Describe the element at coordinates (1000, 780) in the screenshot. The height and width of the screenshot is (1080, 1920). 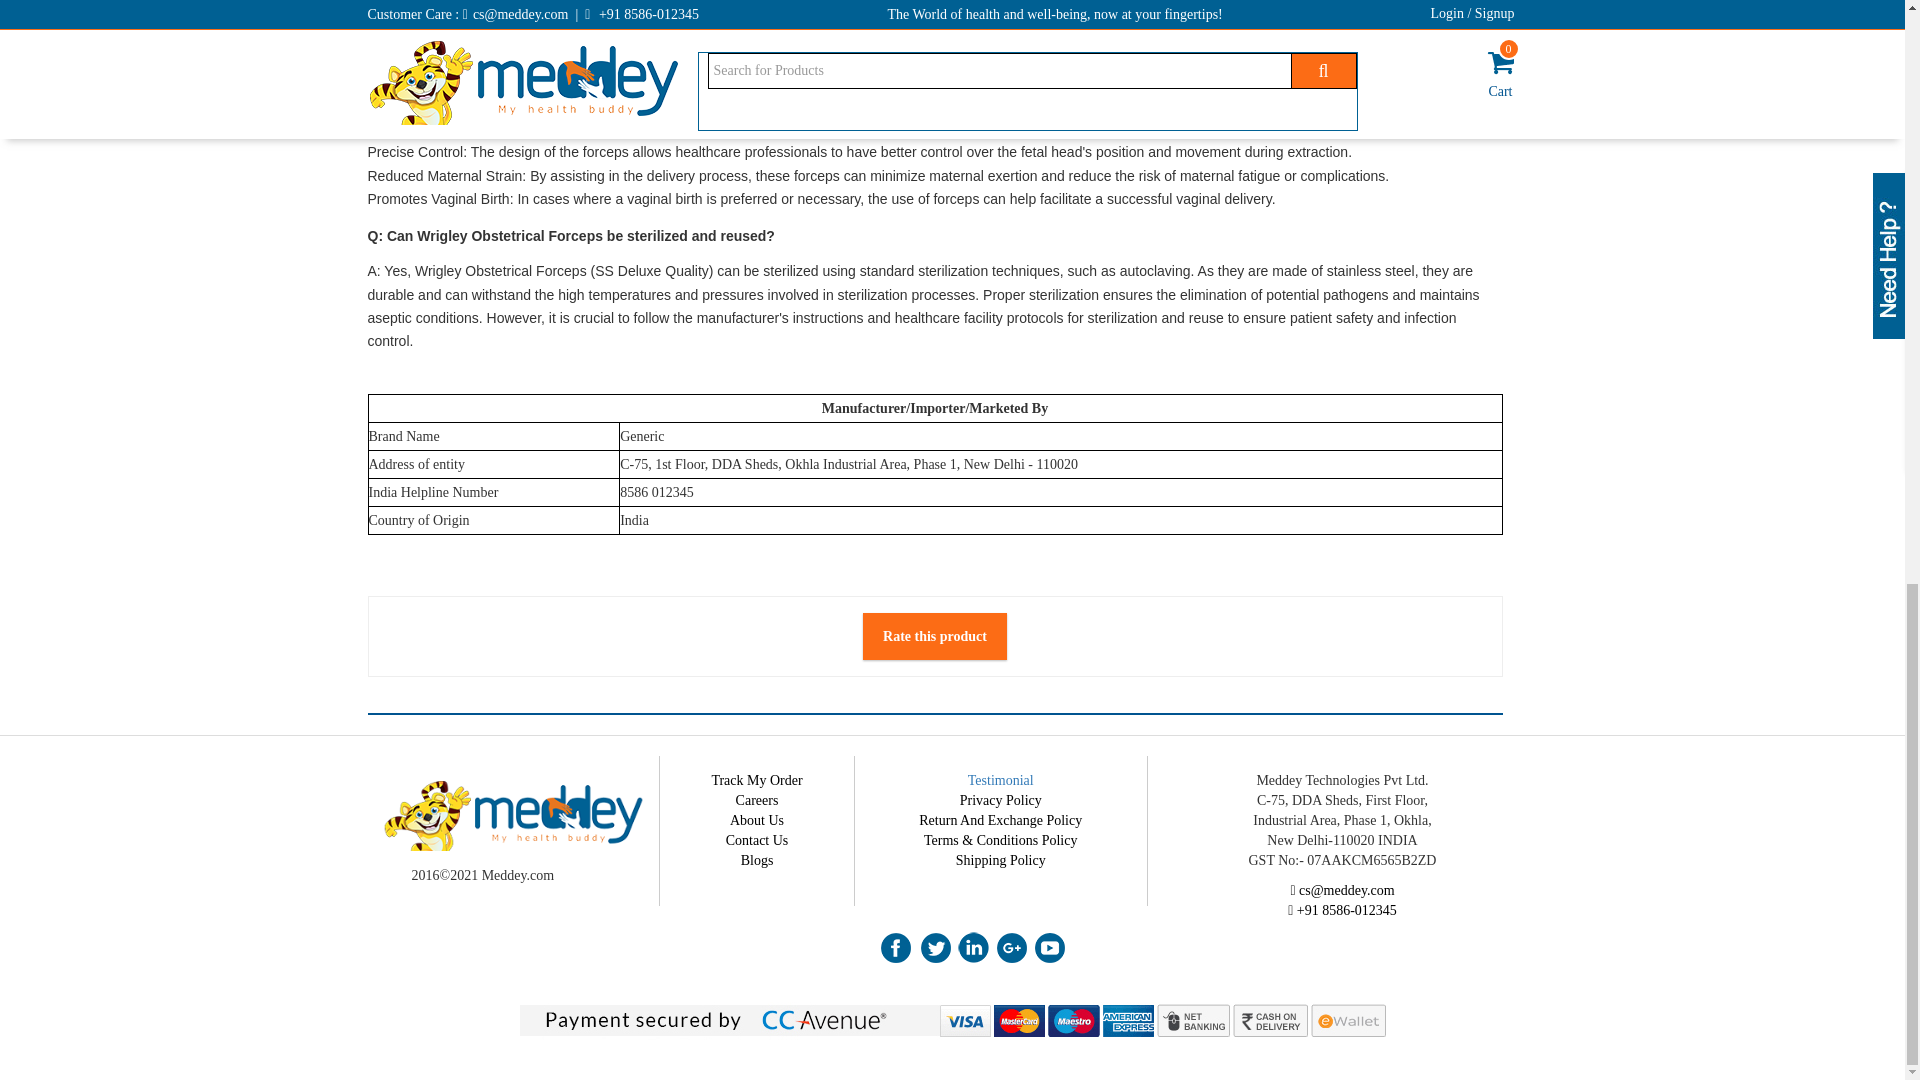
I see `Testimonial` at that location.